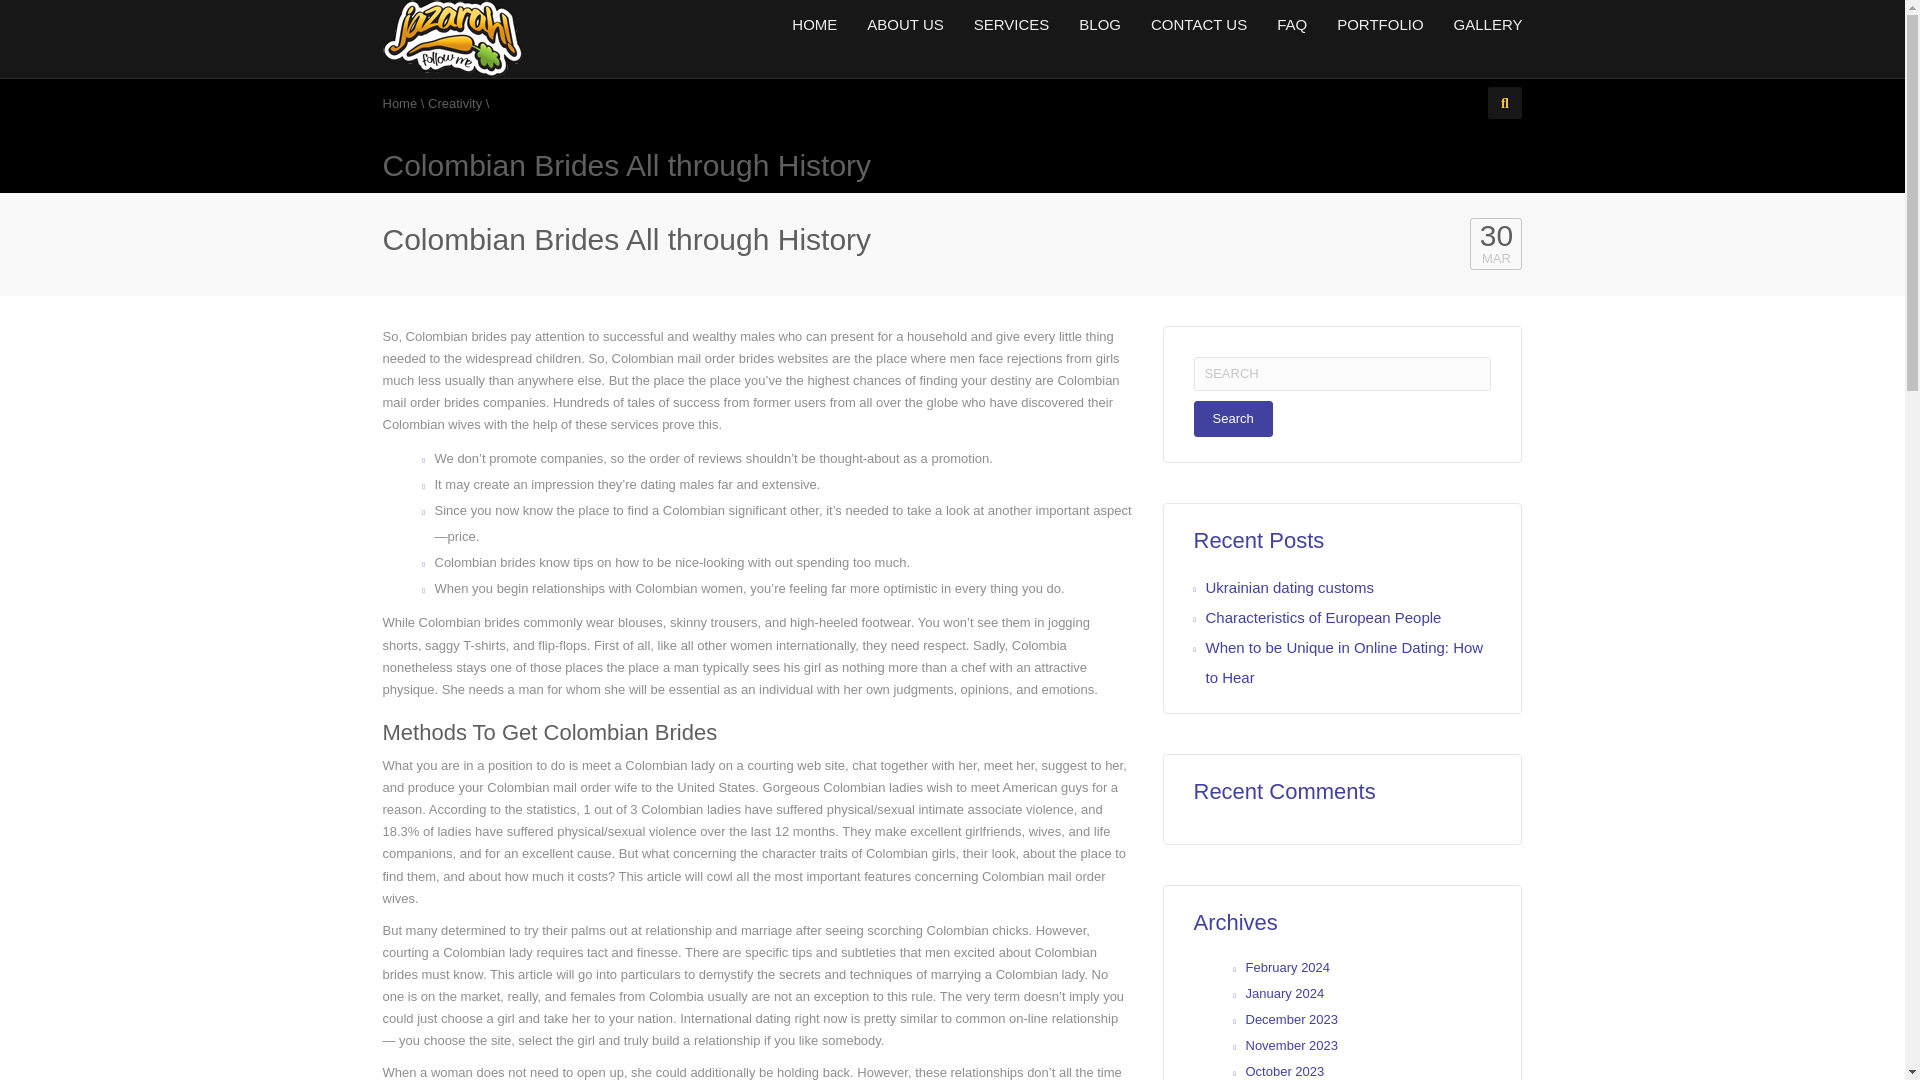  I want to click on Characteristics of European People, so click(1323, 618).